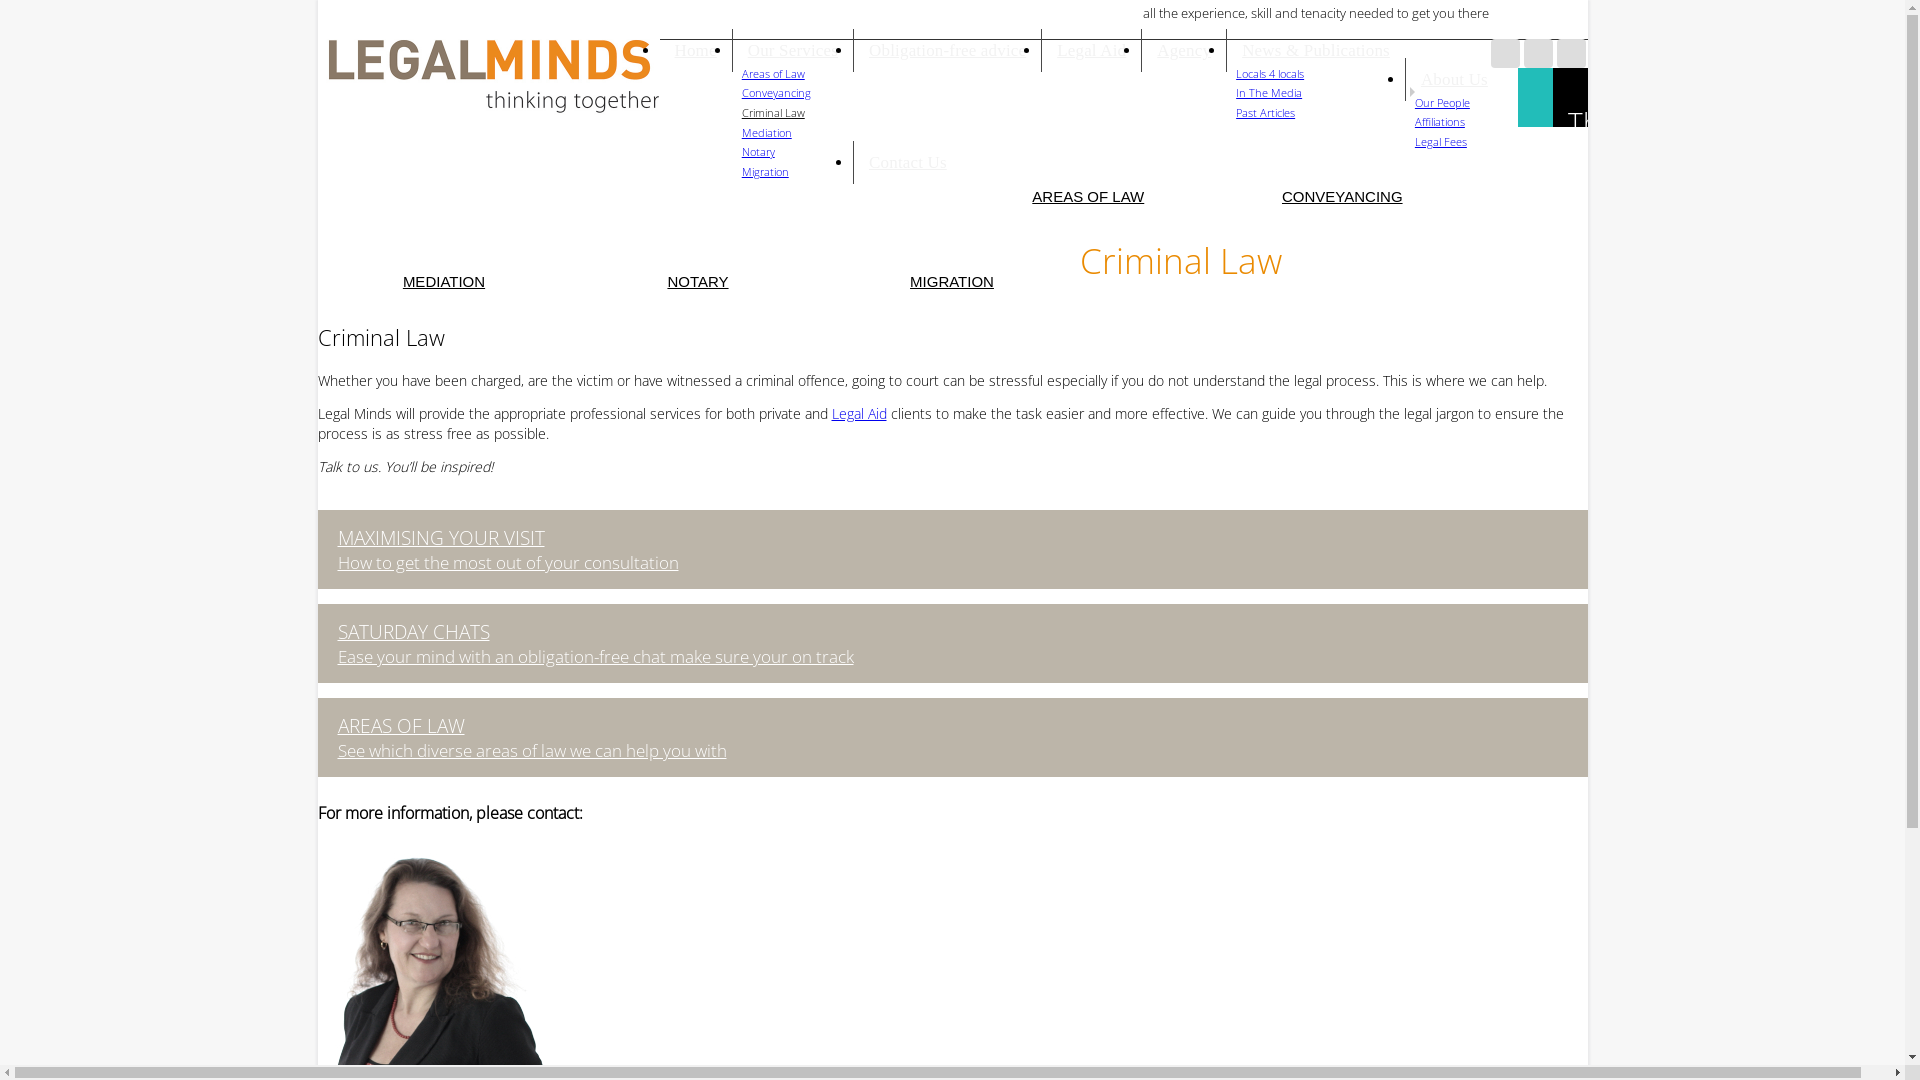 Image resolution: width=1920 pixels, height=1080 pixels. I want to click on Contact Us, so click(908, 162).